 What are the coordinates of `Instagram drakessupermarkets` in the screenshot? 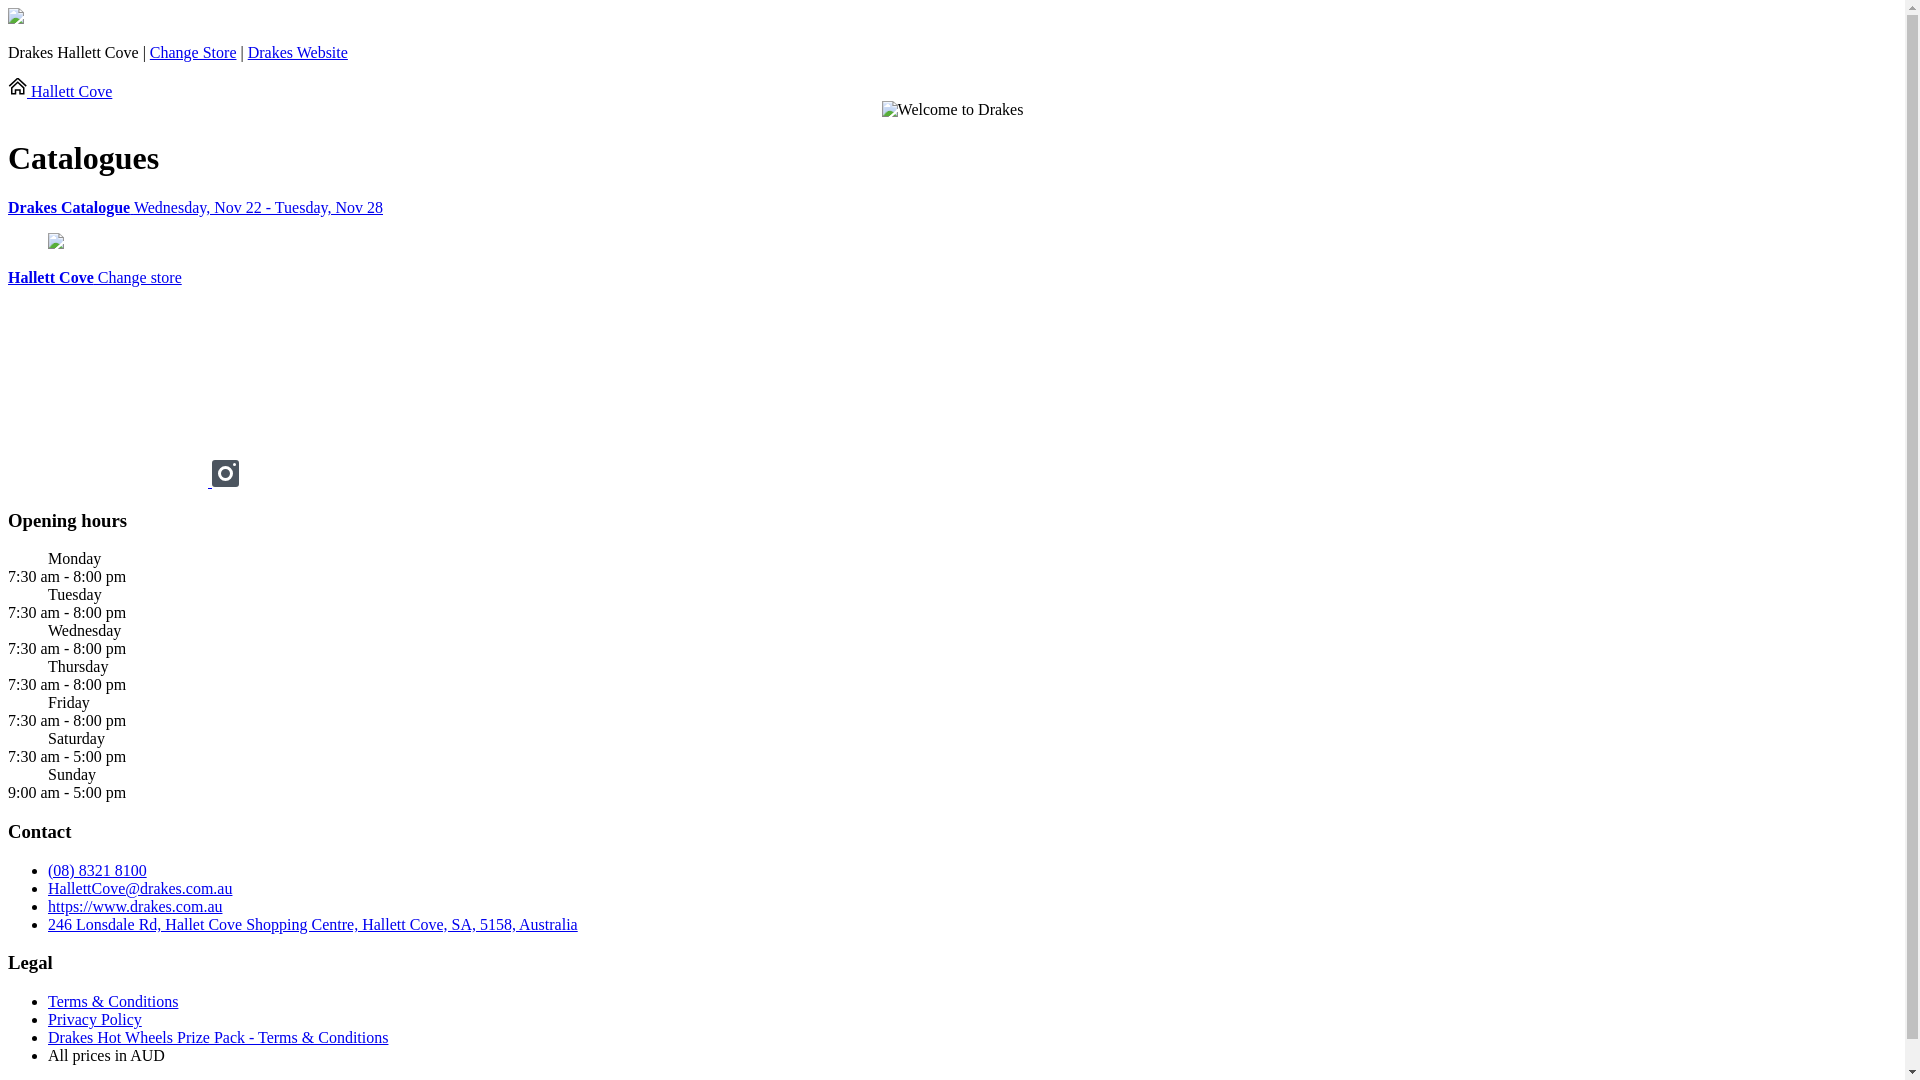 It's located at (226, 482).